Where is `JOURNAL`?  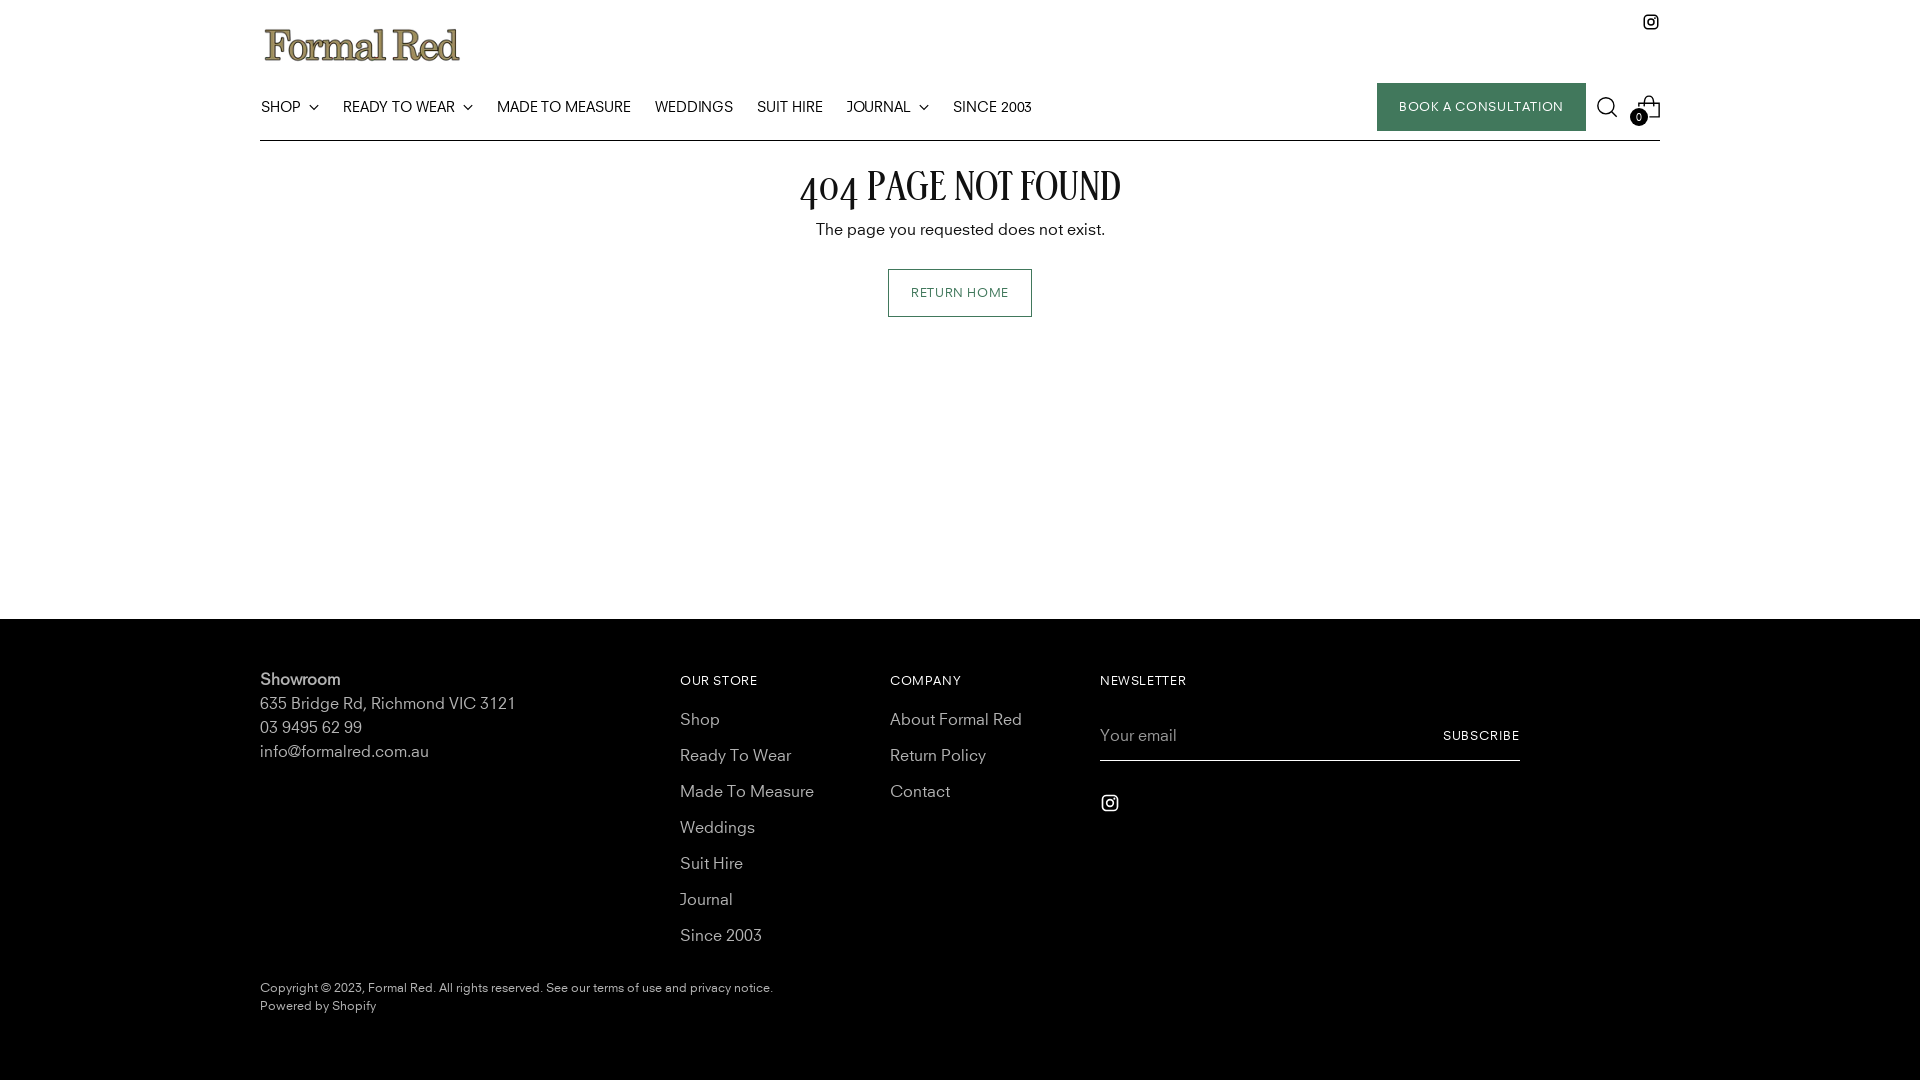
JOURNAL is located at coordinates (888, 107).